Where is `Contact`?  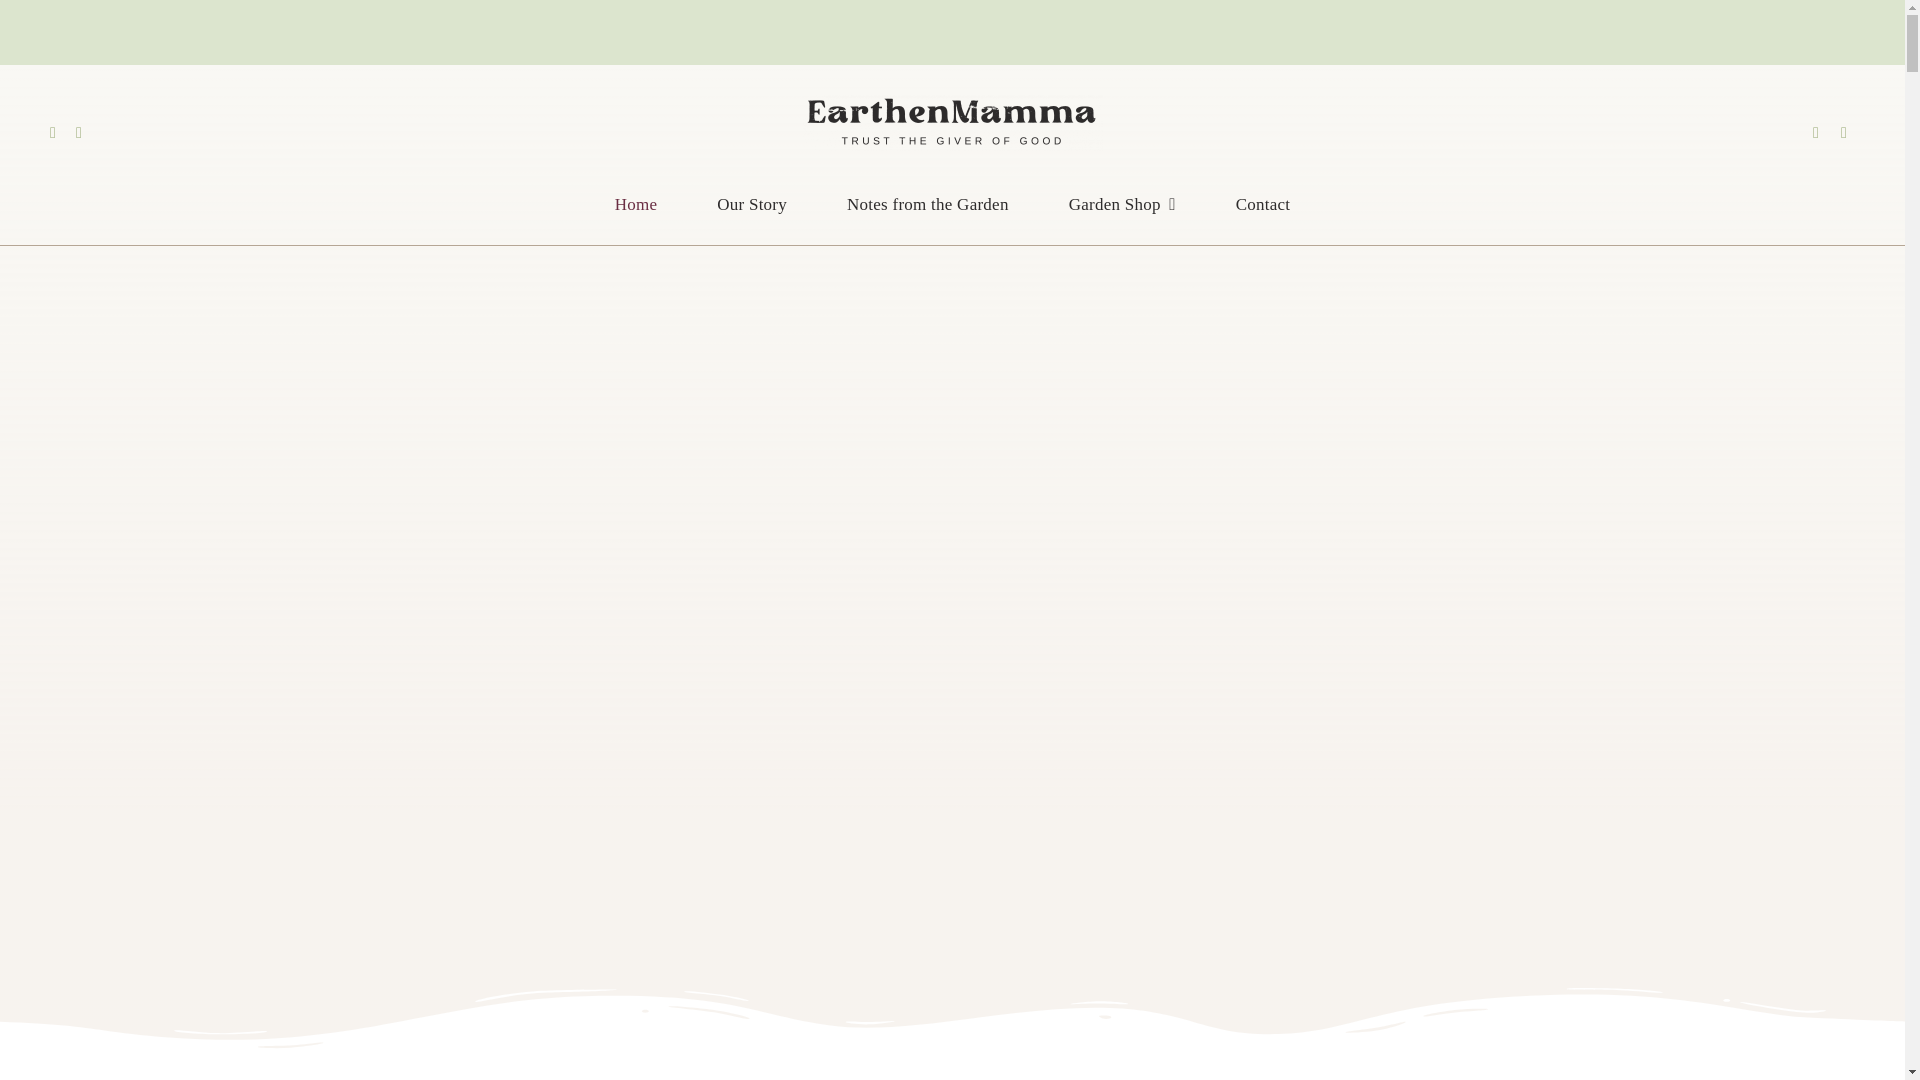
Contact is located at coordinates (1264, 204).